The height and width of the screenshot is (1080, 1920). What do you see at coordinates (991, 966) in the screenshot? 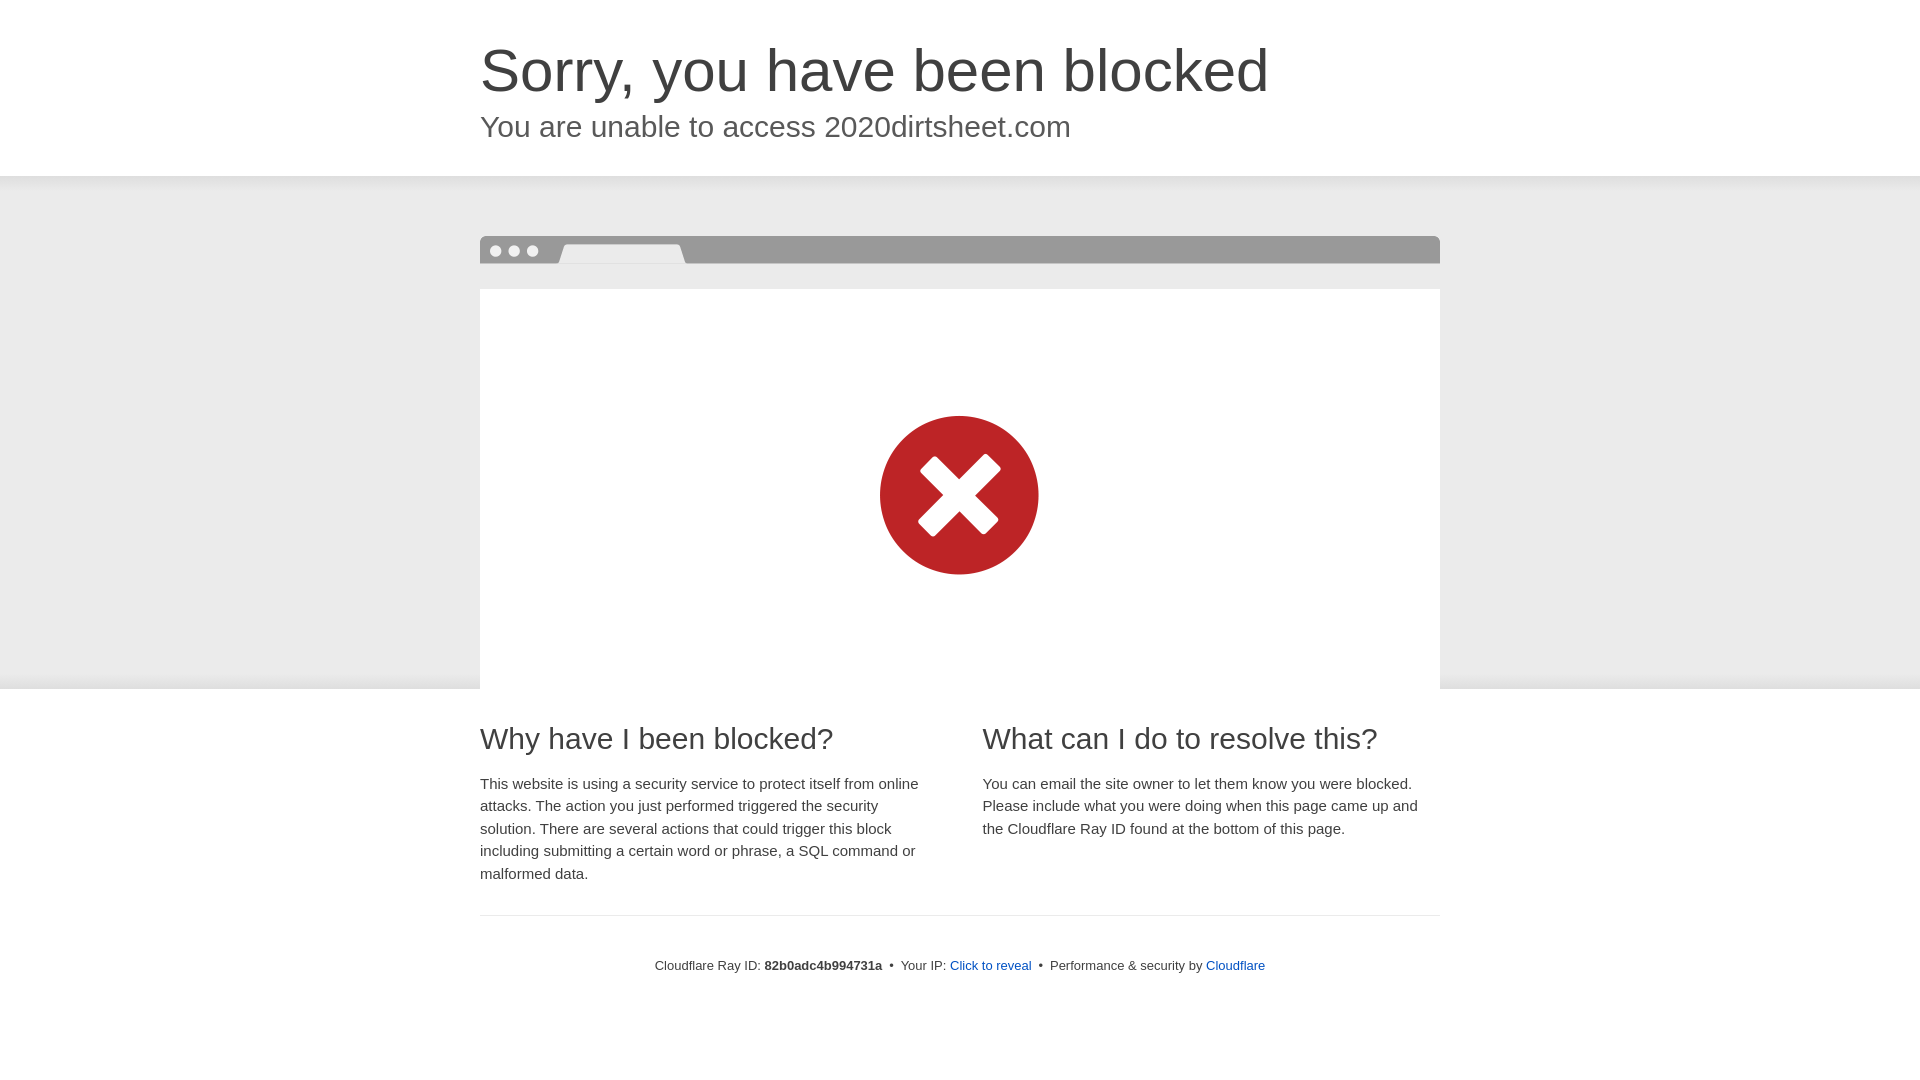
I see `Click to reveal` at bounding box center [991, 966].